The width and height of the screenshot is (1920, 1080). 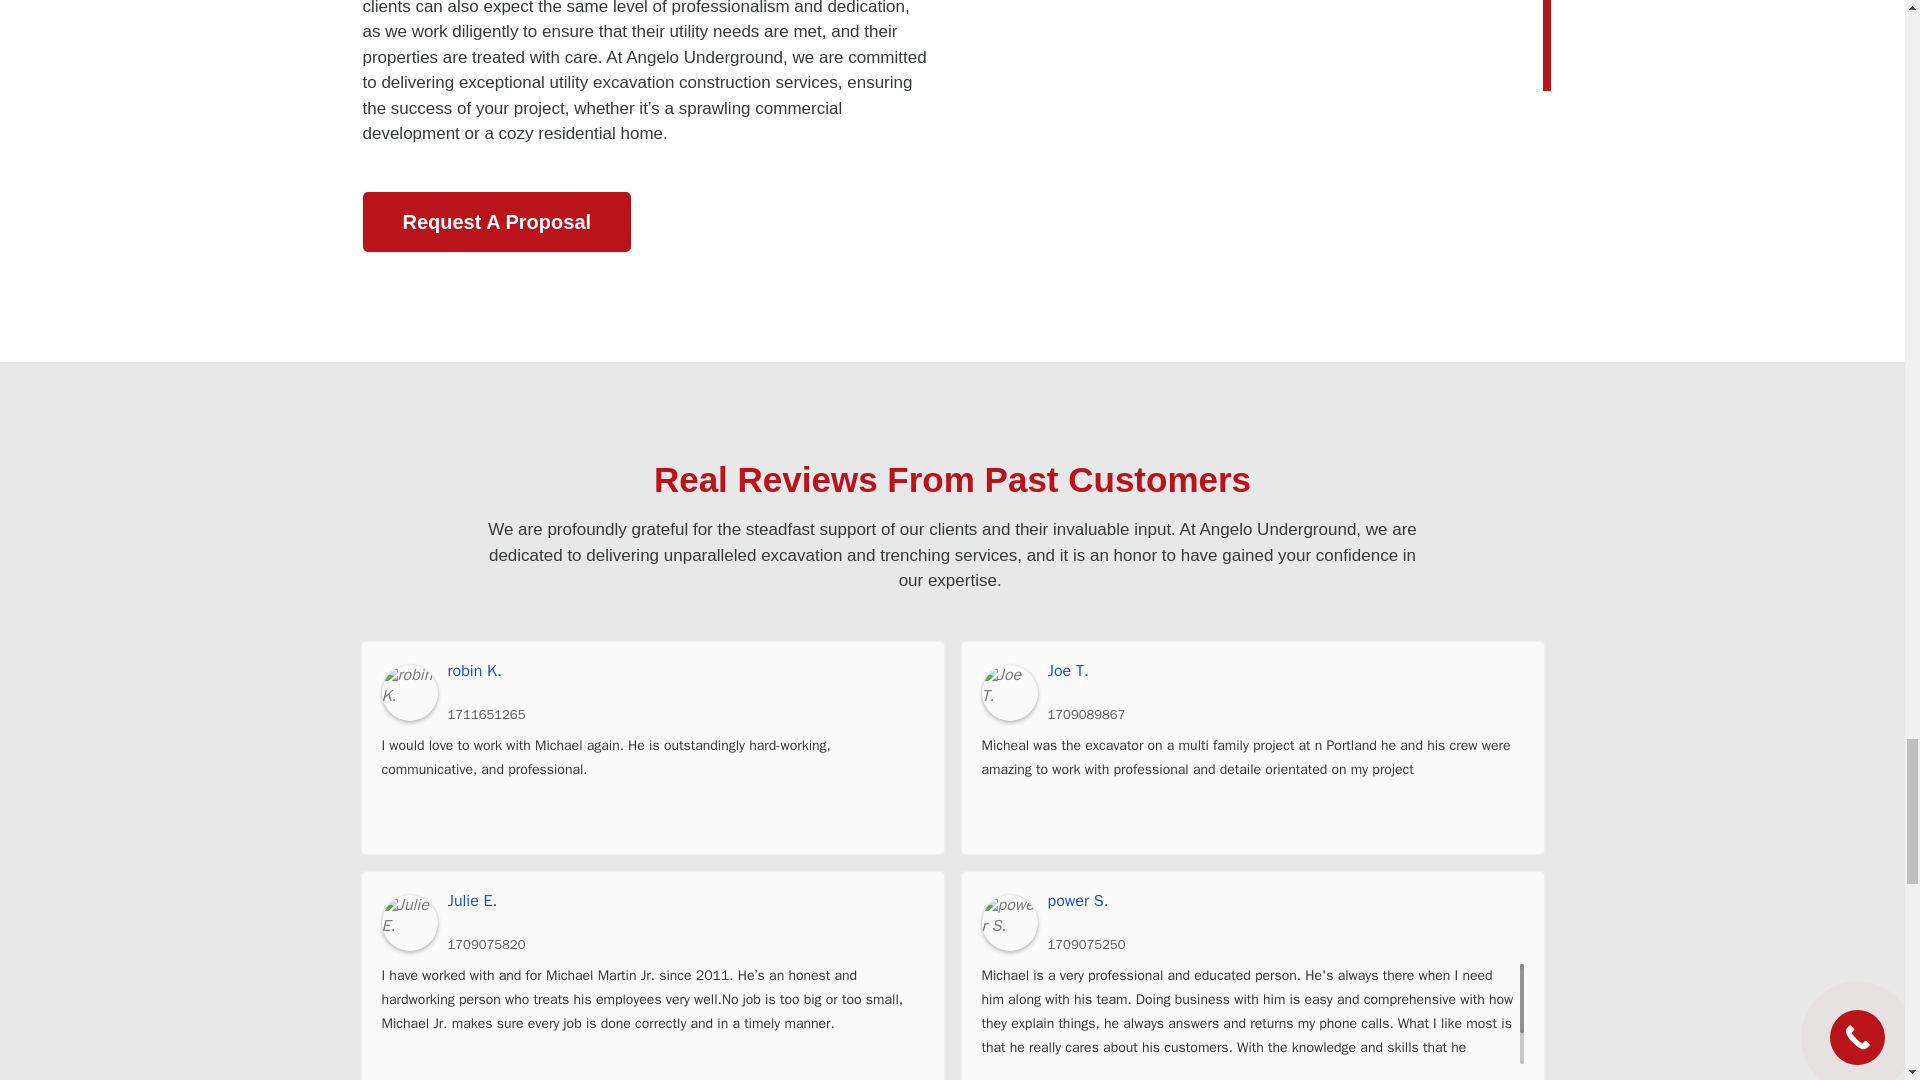 I want to click on robin K., so click(x=410, y=693).